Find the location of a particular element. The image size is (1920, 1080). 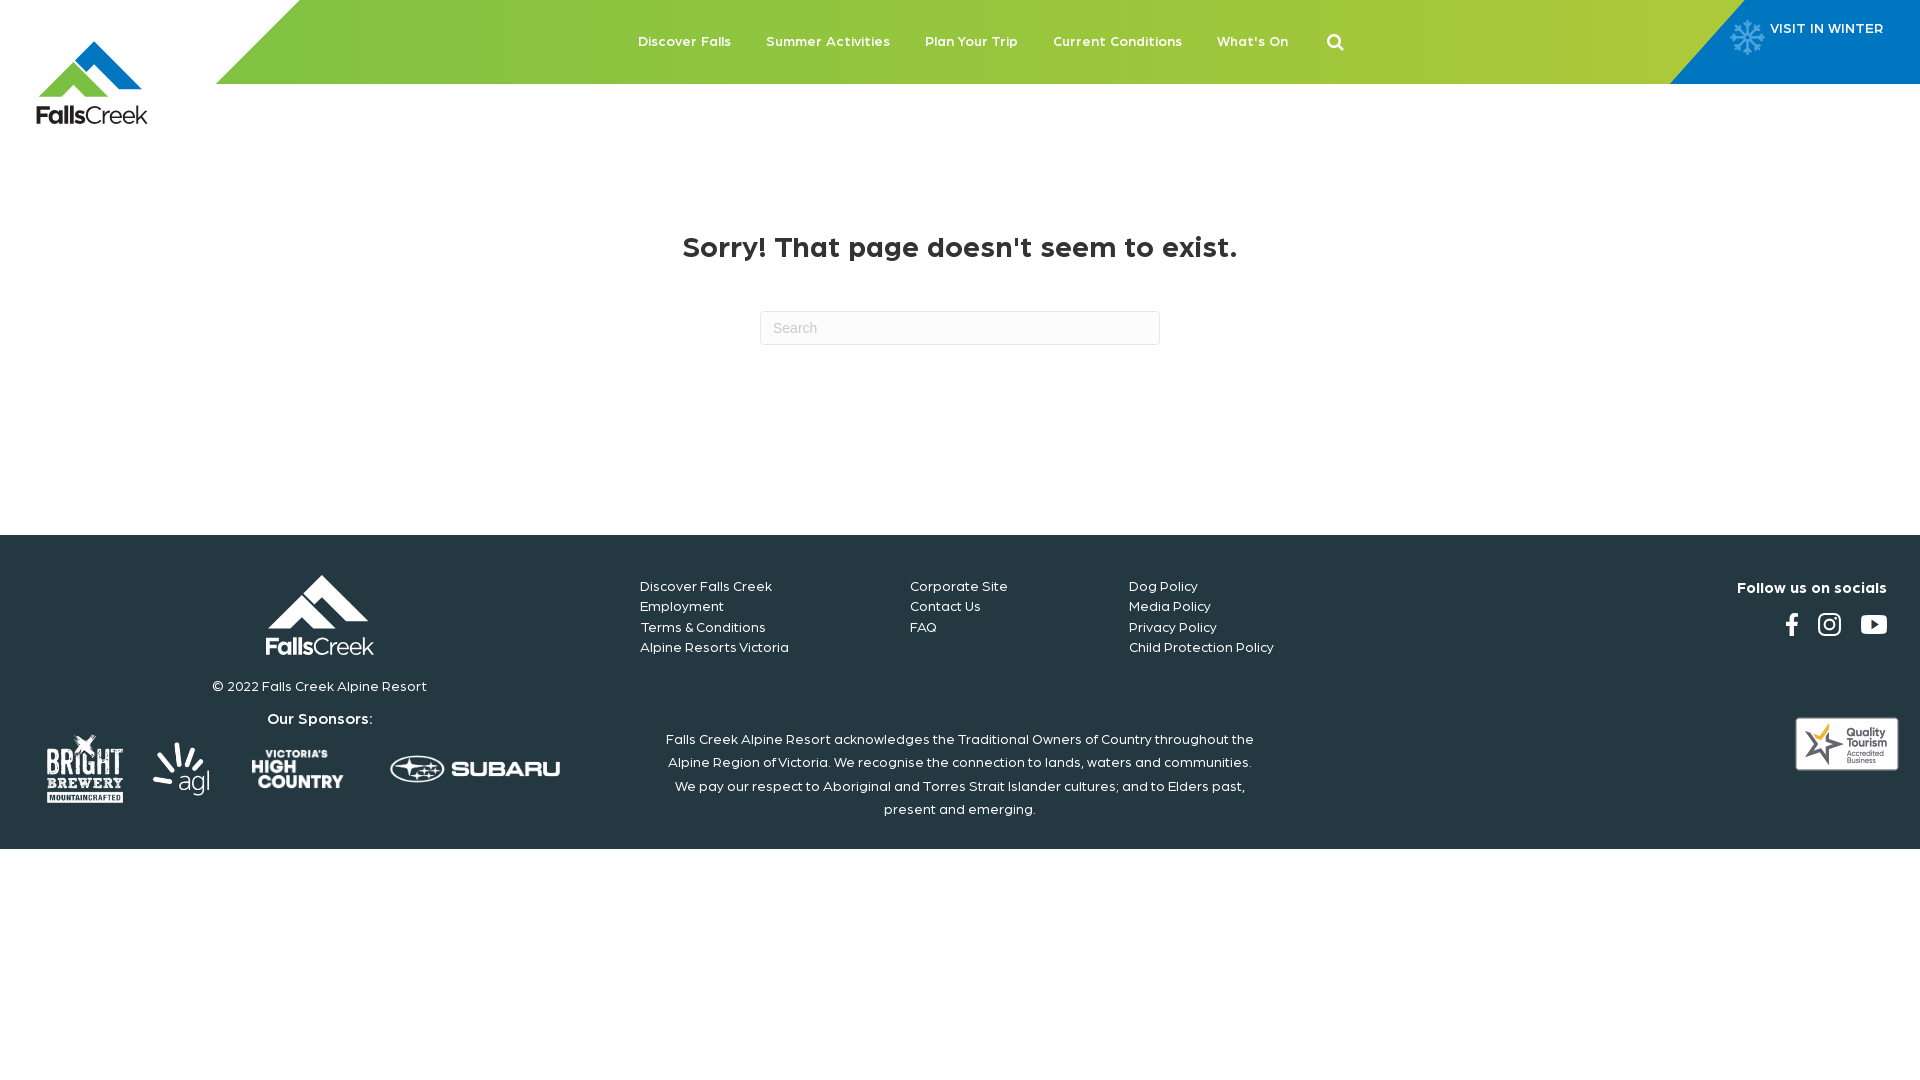

Discover Falls is located at coordinates (684, 42).